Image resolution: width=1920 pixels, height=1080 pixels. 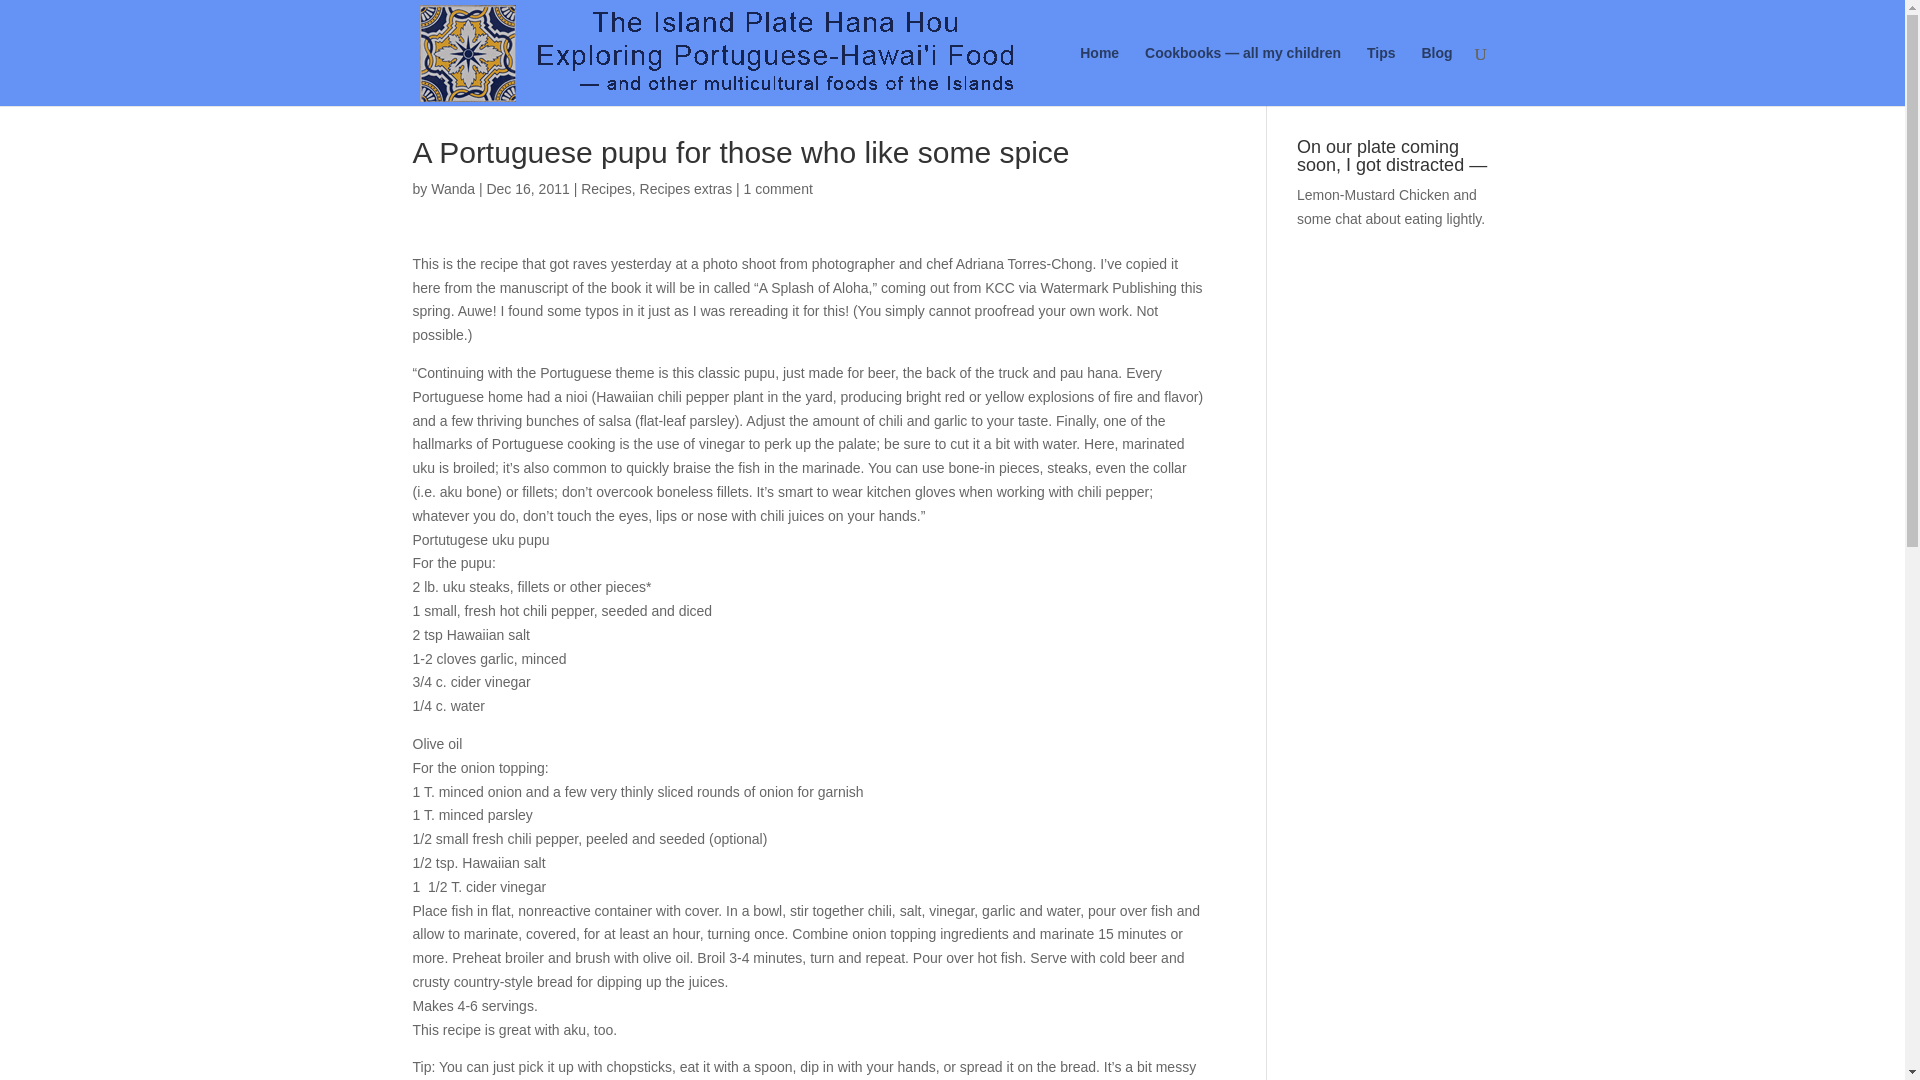 What do you see at coordinates (452, 188) in the screenshot?
I see `Posts by Wanda` at bounding box center [452, 188].